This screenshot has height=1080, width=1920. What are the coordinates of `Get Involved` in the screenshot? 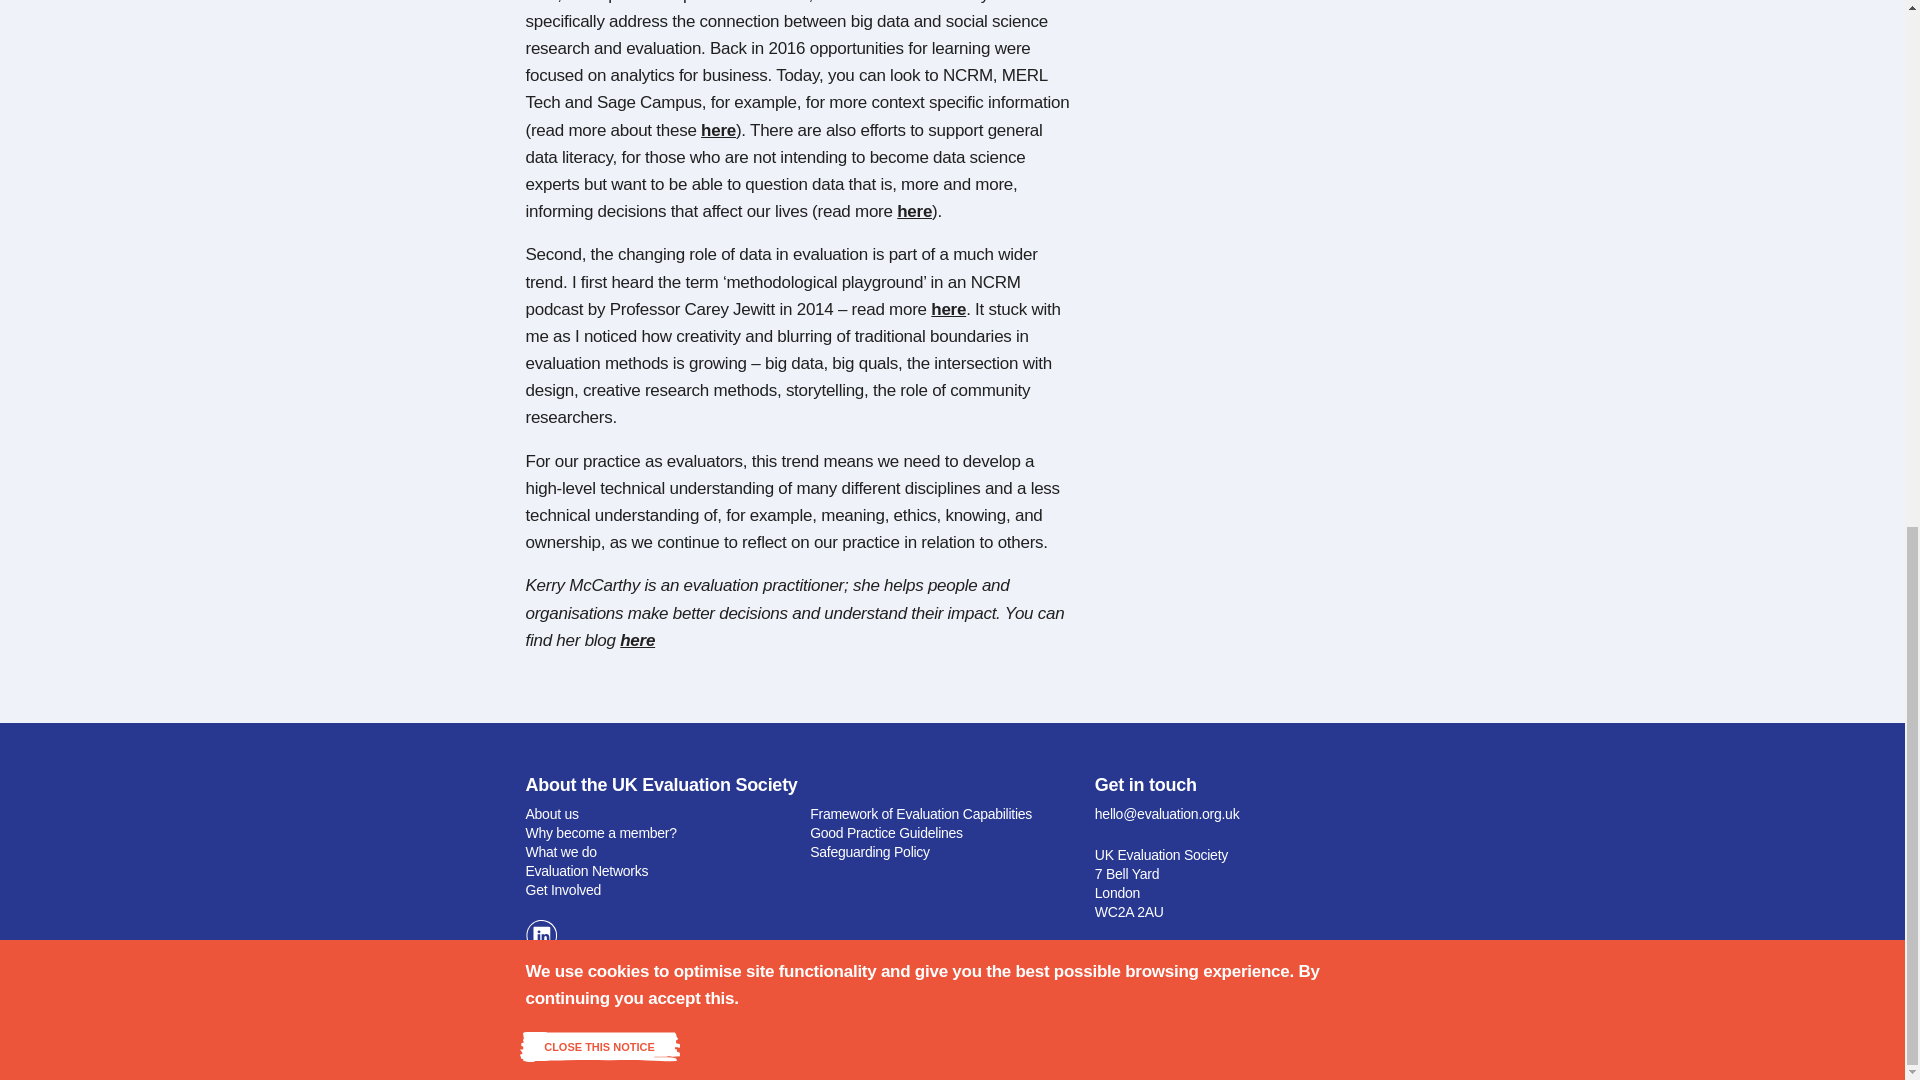 It's located at (564, 890).